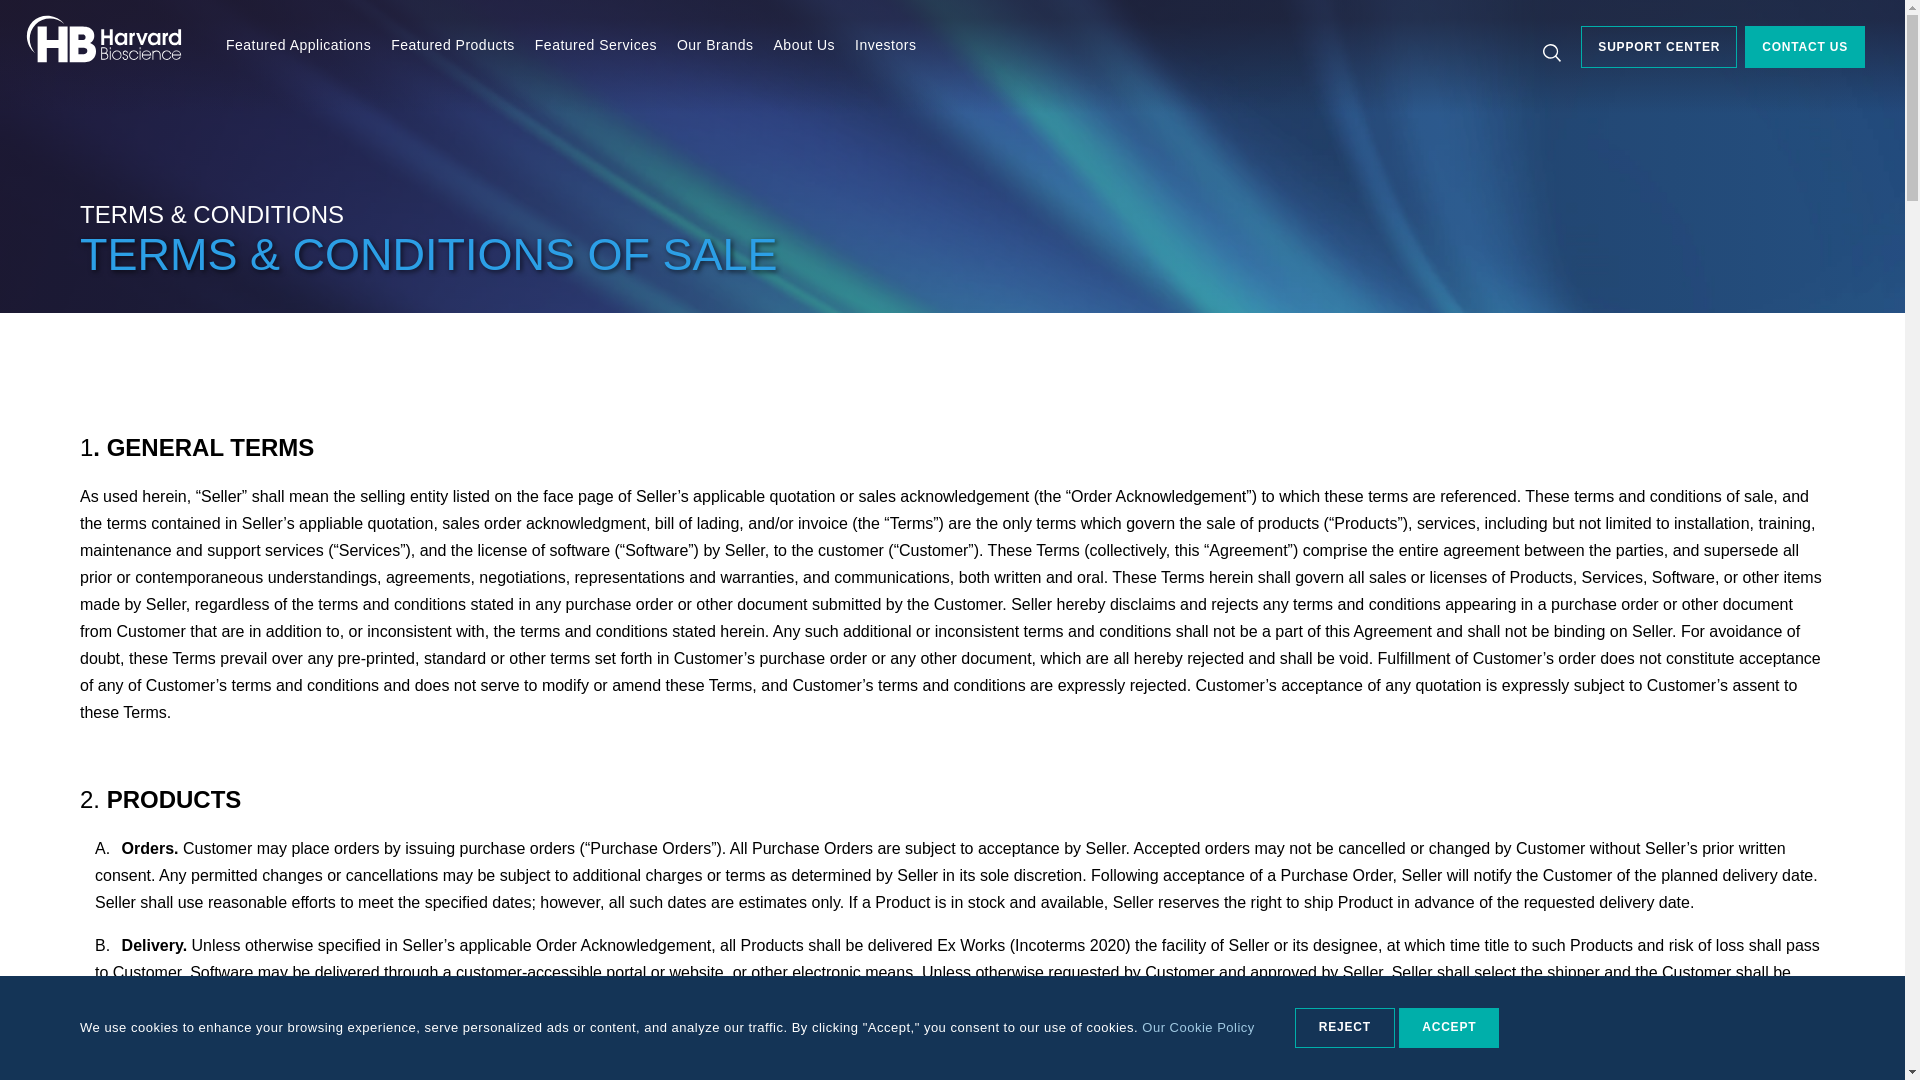 The width and height of the screenshot is (1920, 1080). What do you see at coordinates (1430, 70) in the screenshot?
I see `Apply` at bounding box center [1430, 70].